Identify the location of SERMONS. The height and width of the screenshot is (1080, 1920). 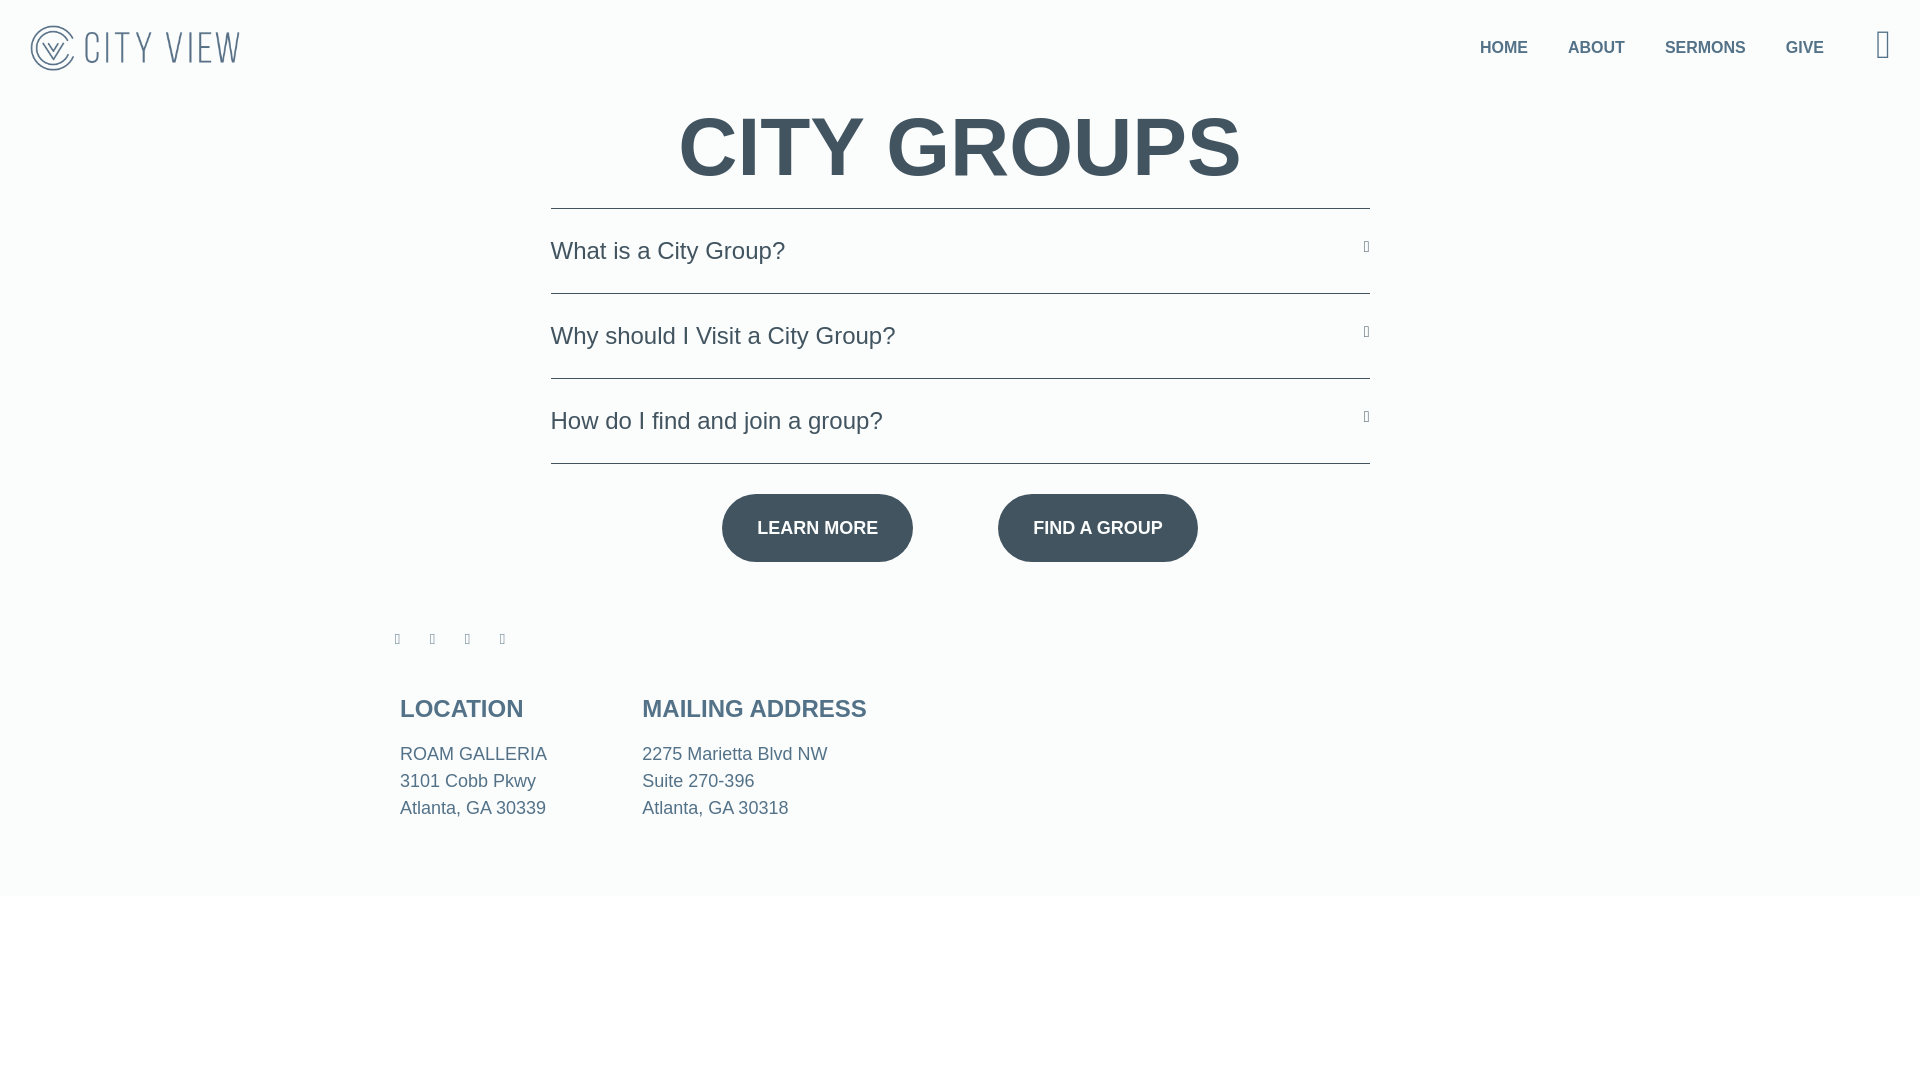
(1704, 48).